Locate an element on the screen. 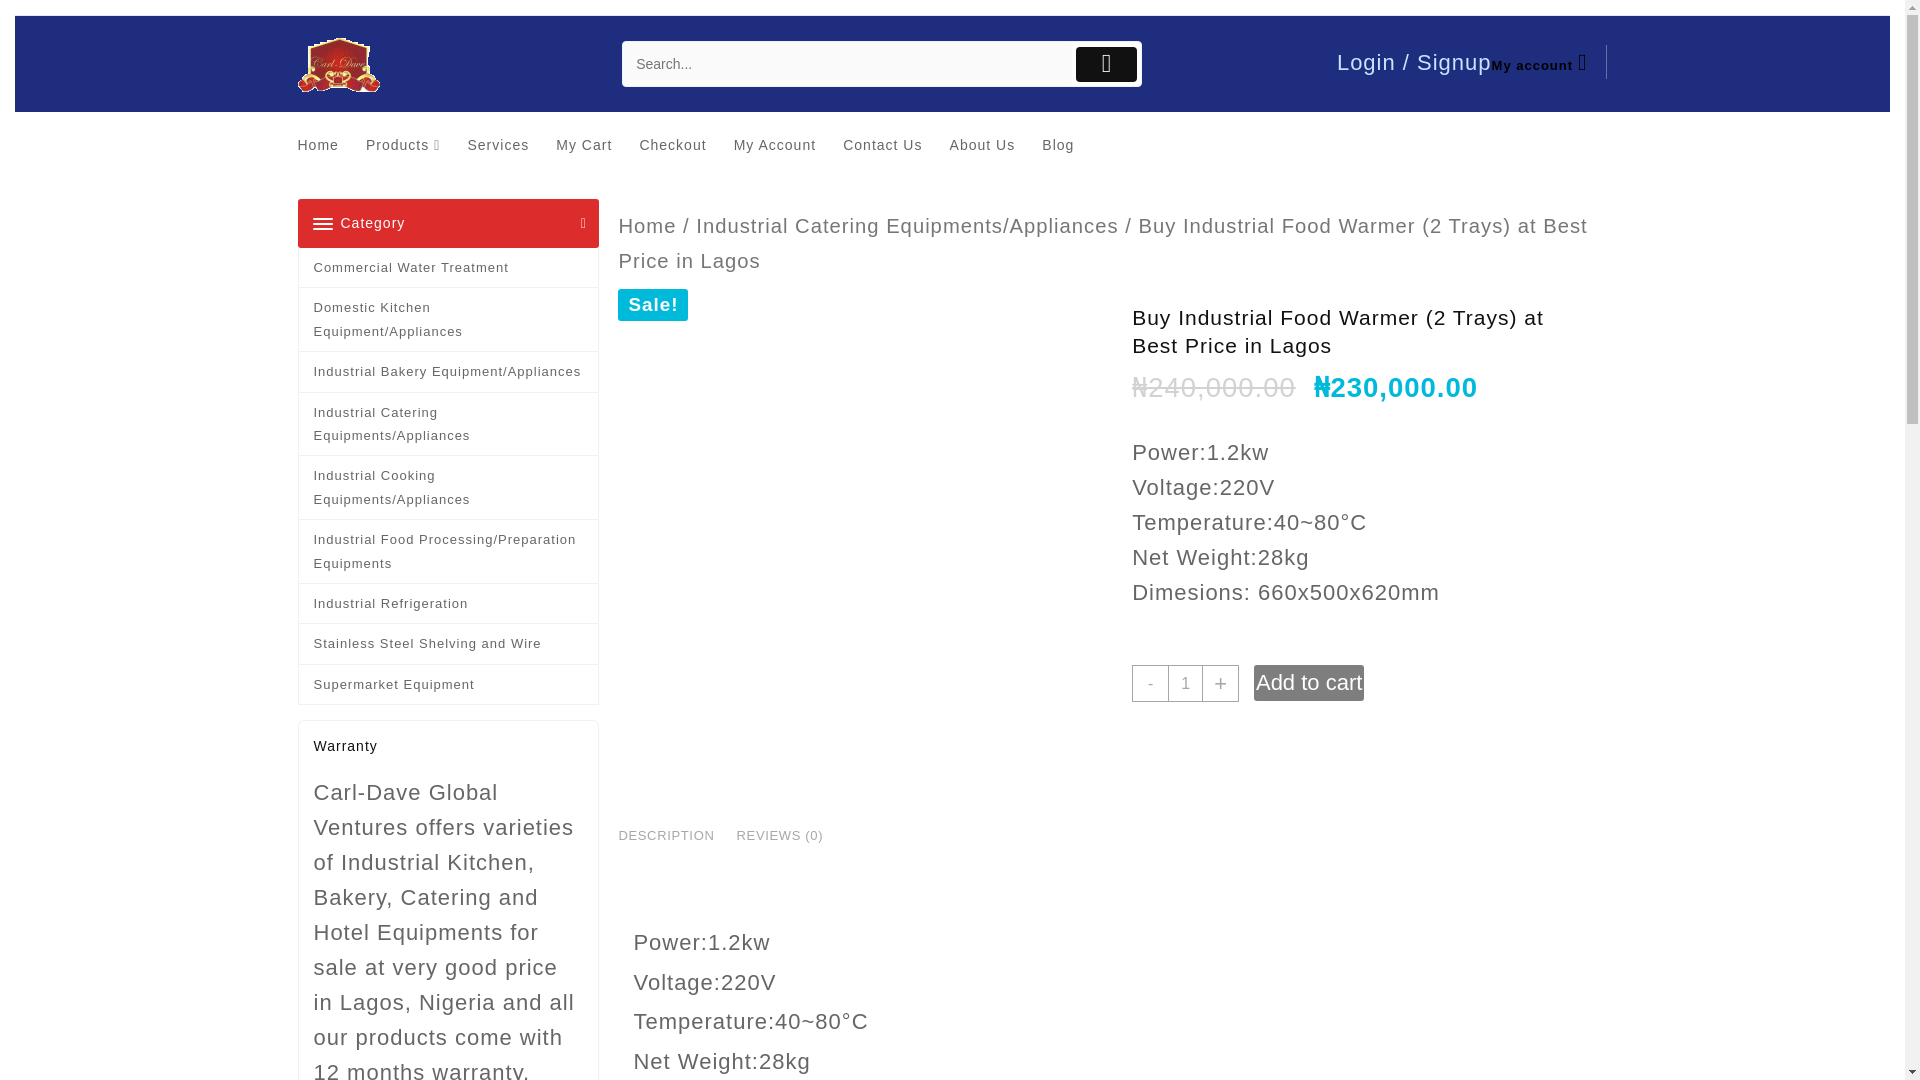 The width and height of the screenshot is (1920, 1080). Submit is located at coordinates (1106, 64).